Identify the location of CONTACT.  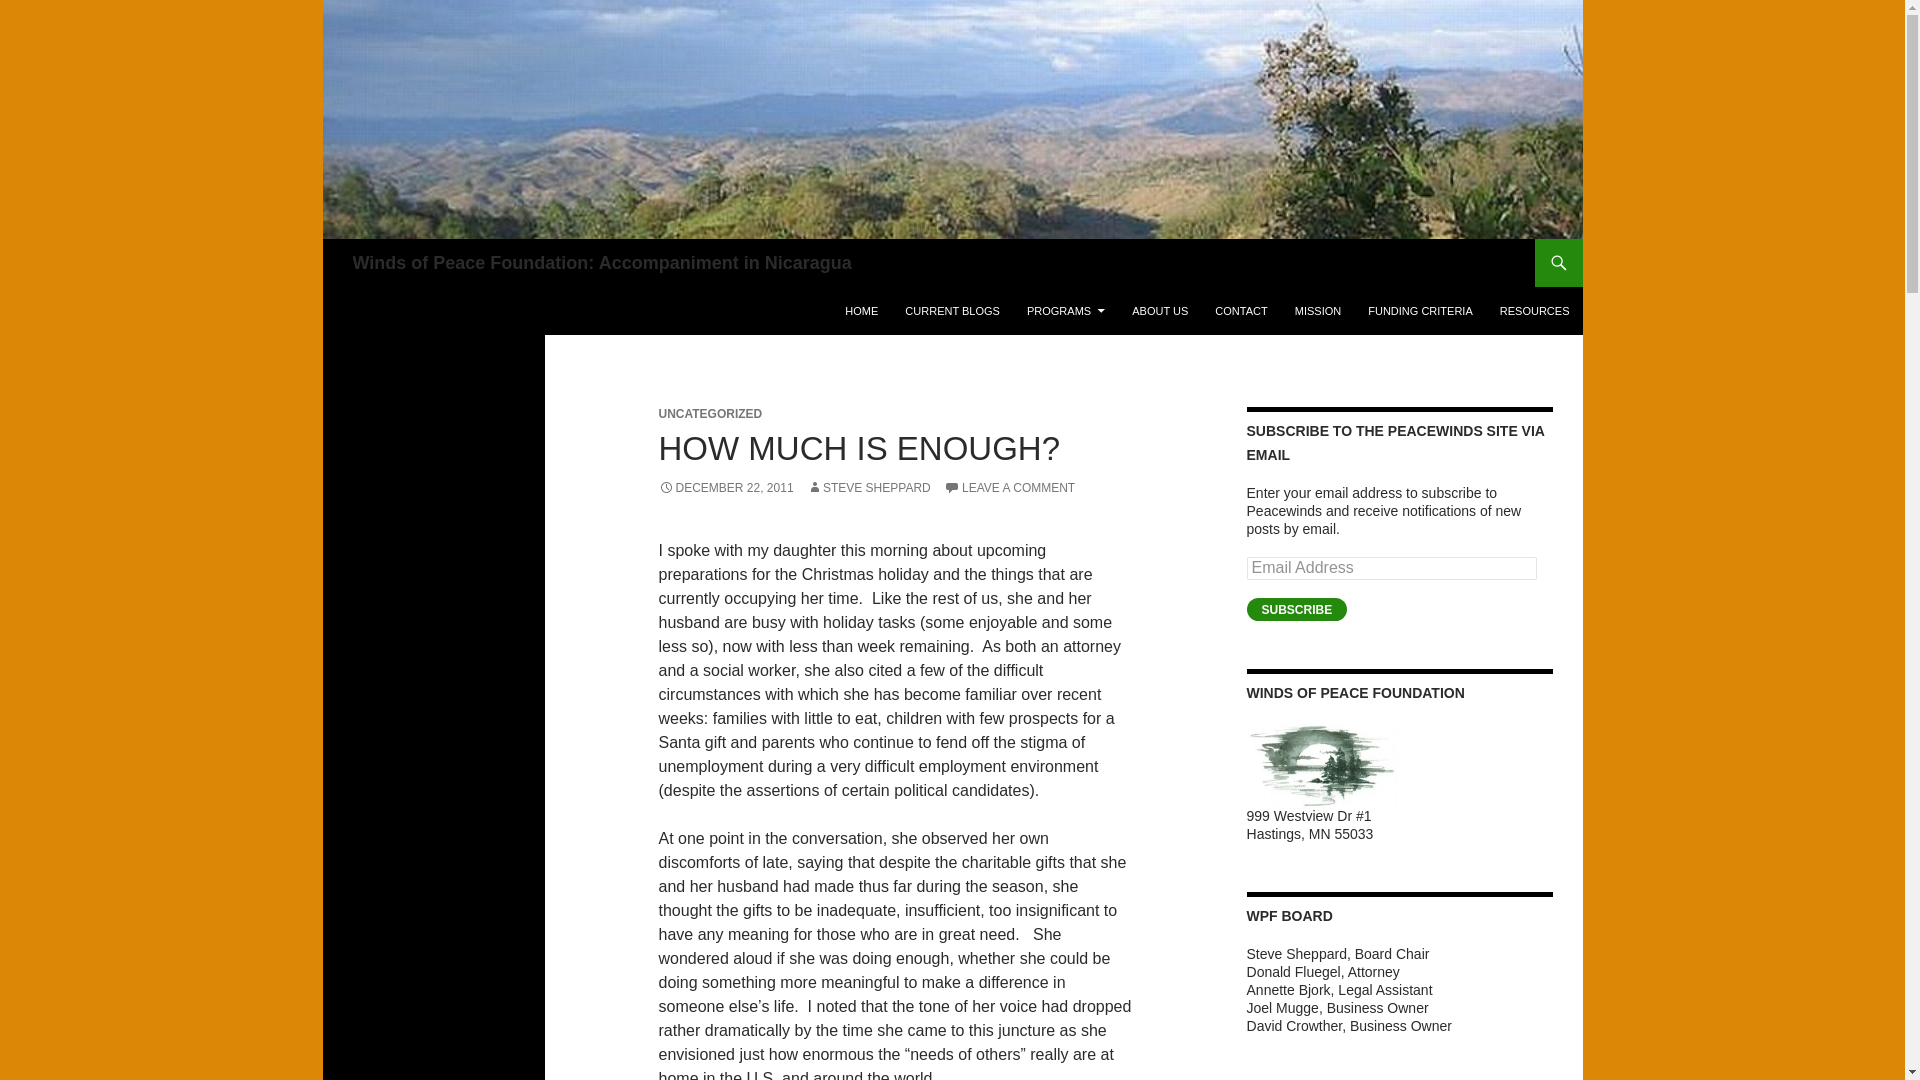
(1240, 310).